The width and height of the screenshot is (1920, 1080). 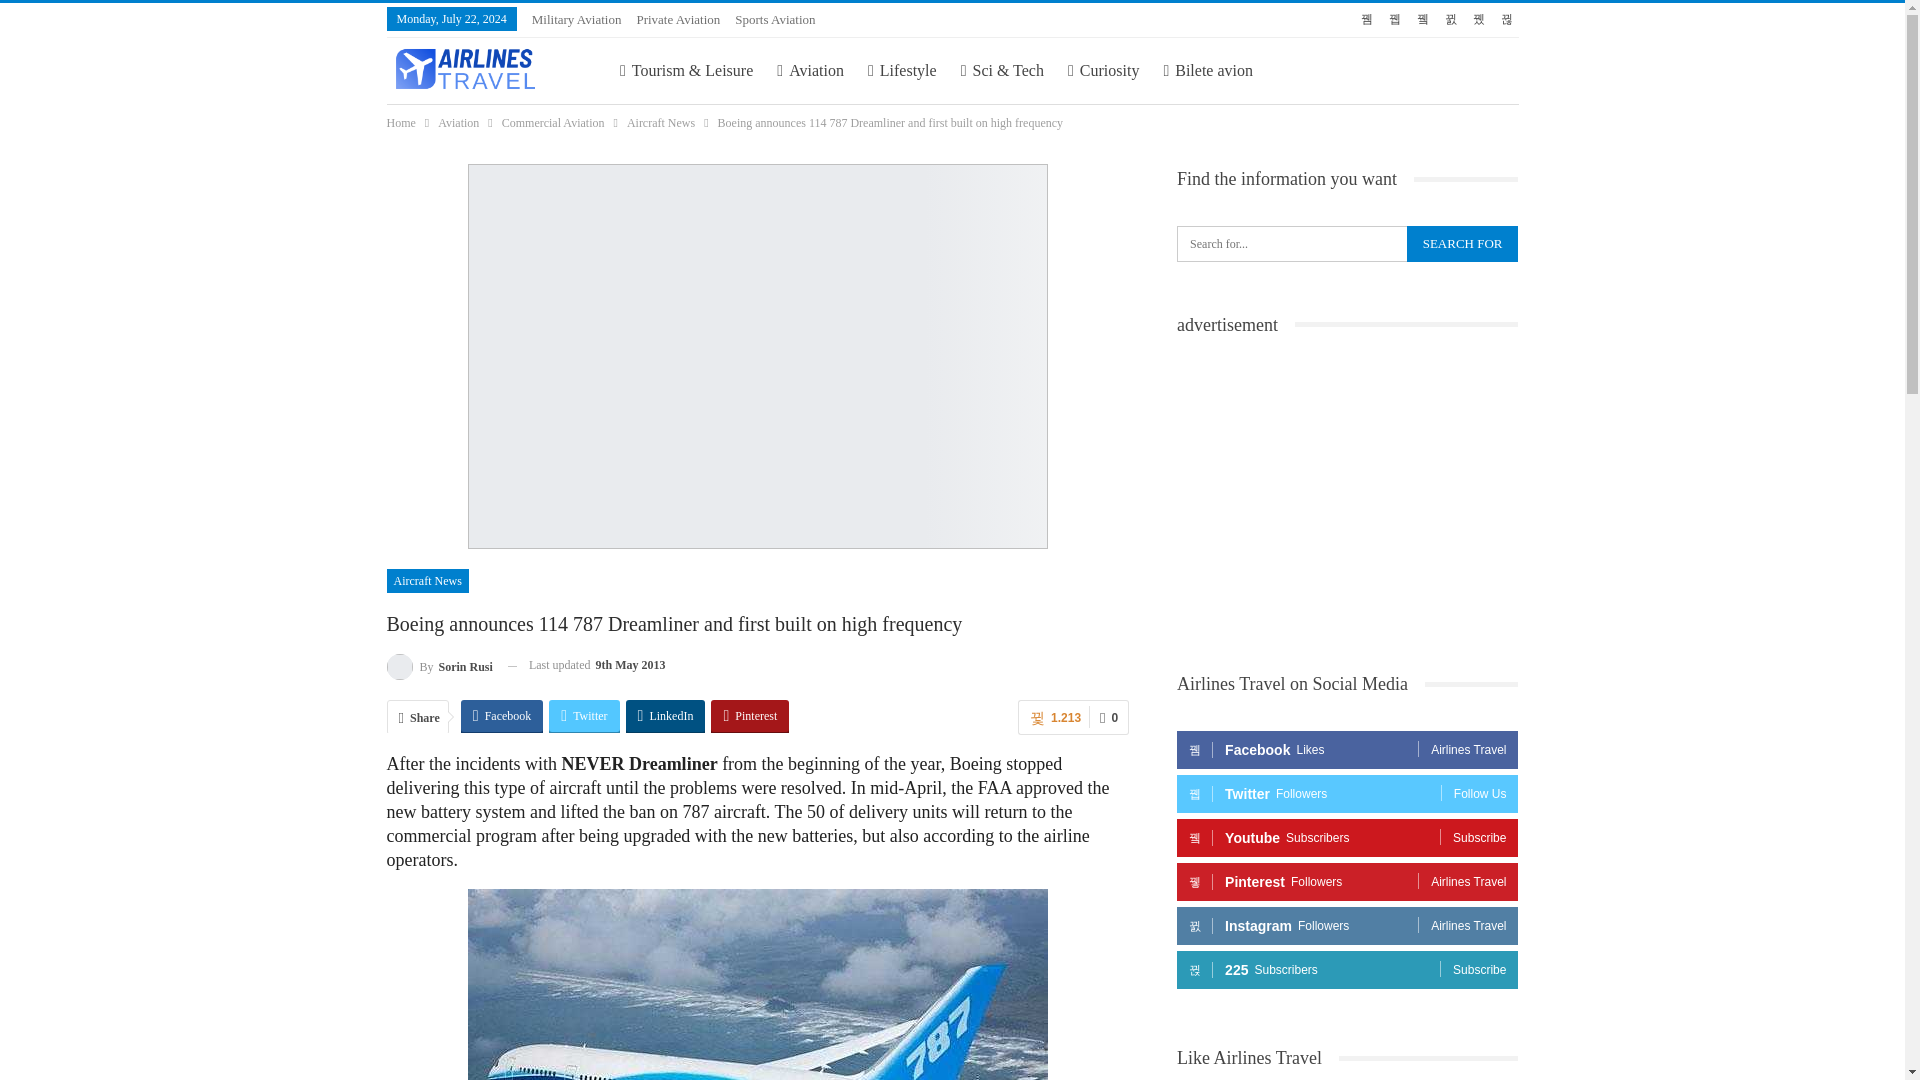 I want to click on Curiosity, so click(x=1104, y=70).